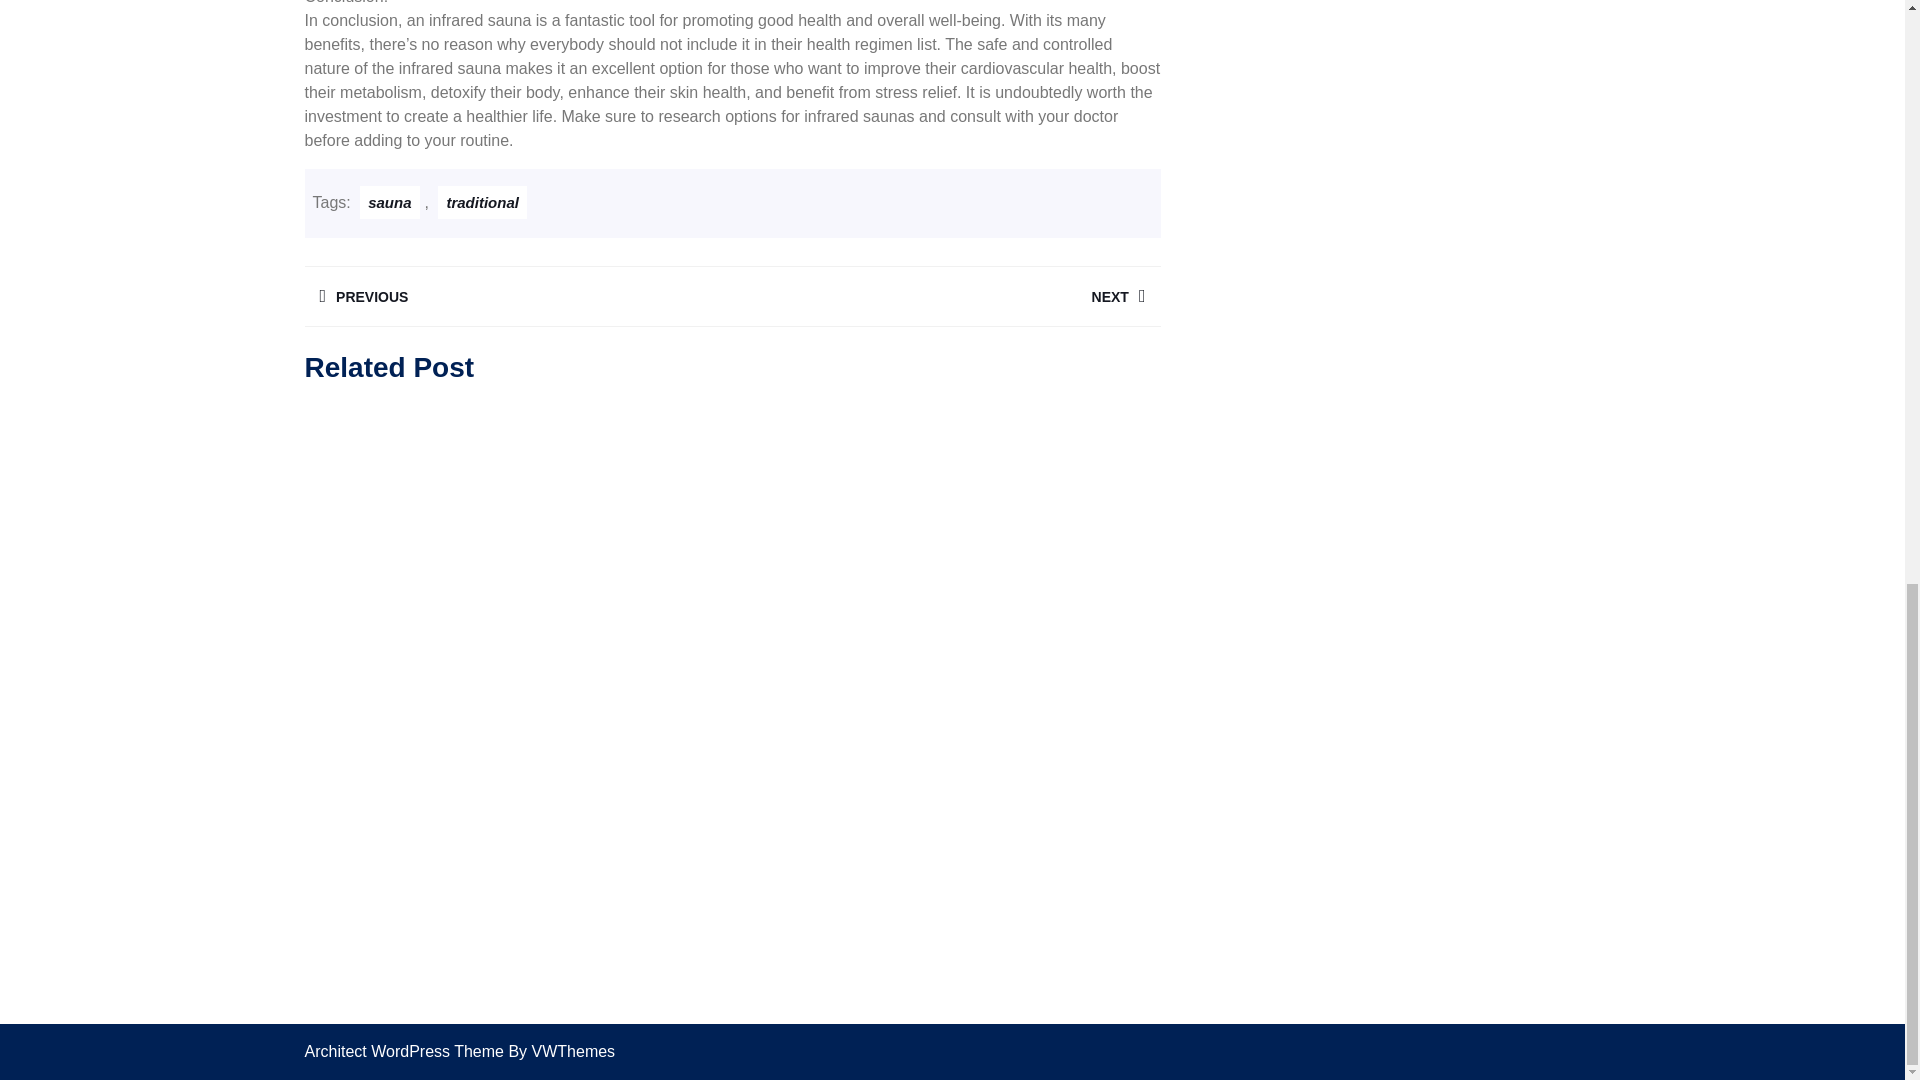 The height and width of the screenshot is (1080, 1920). I want to click on traditional, so click(482, 202).